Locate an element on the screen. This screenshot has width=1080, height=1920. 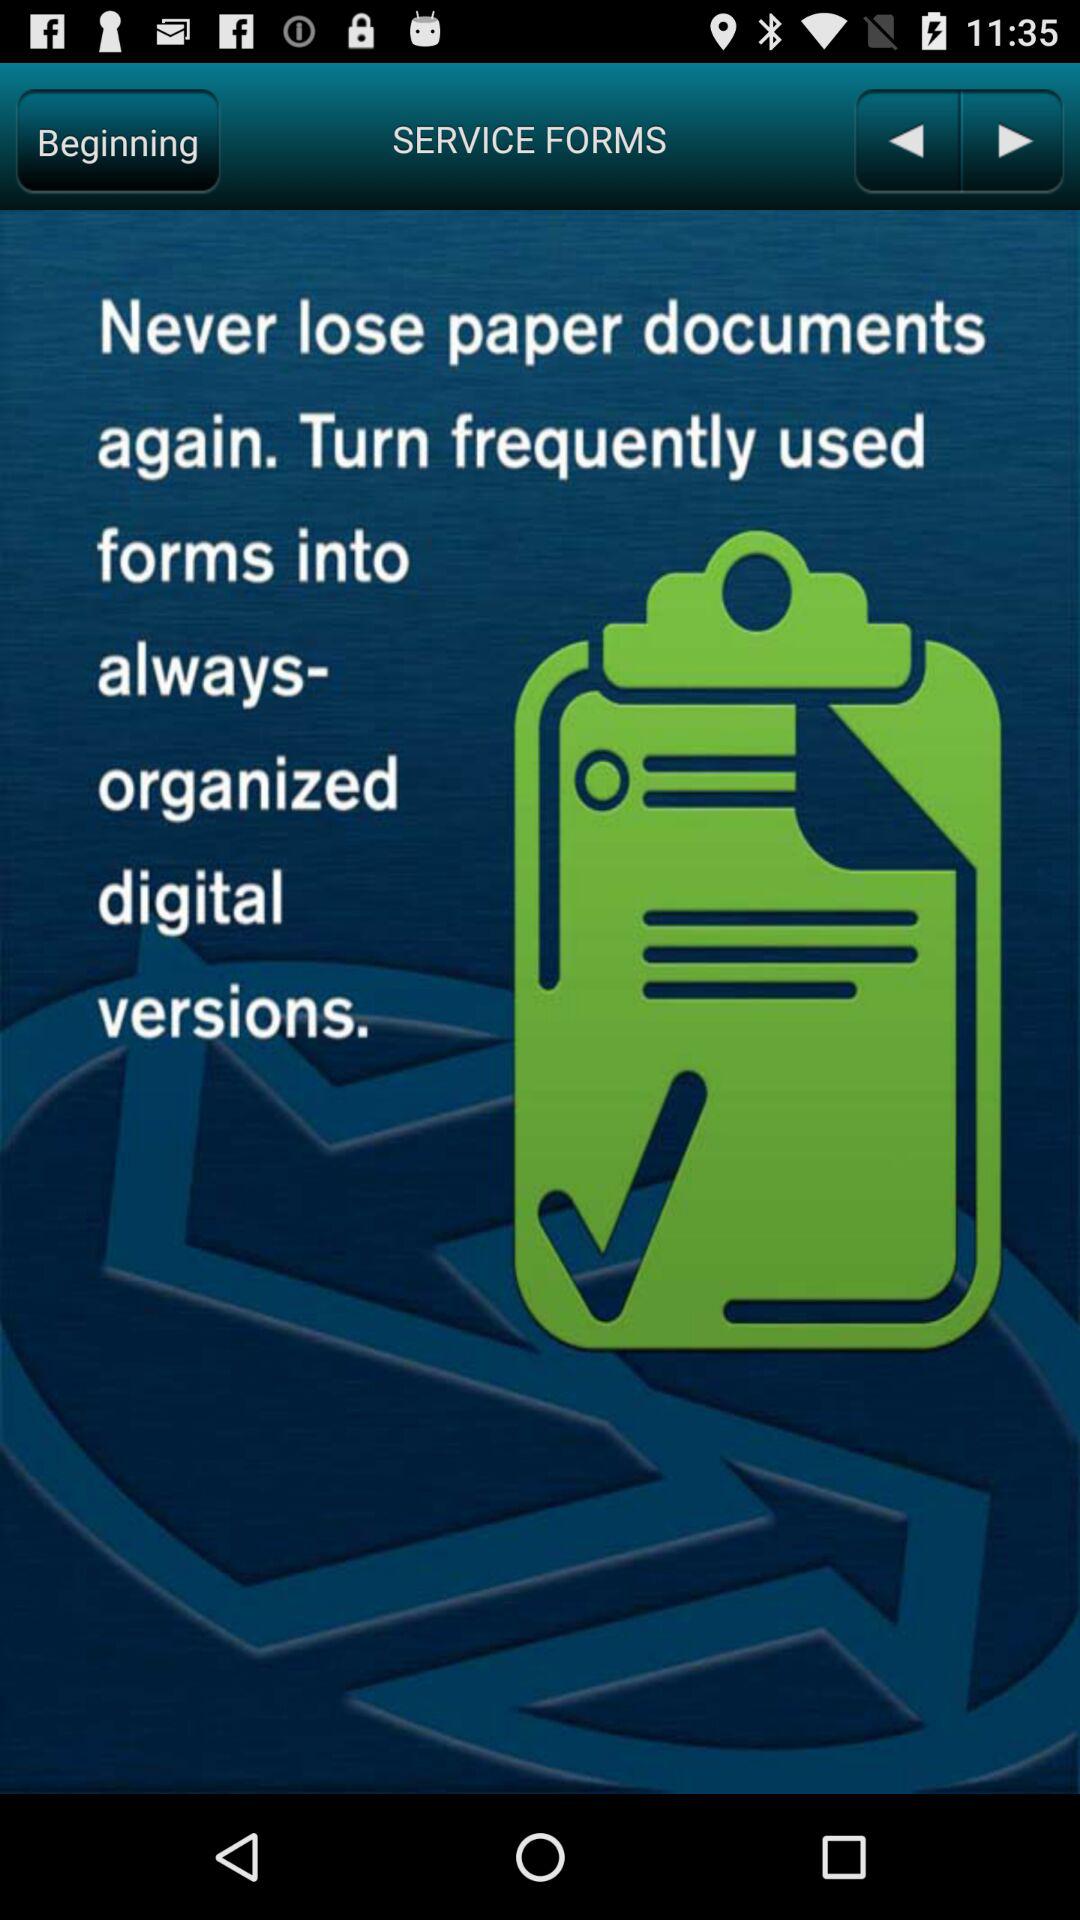
click to the next is located at coordinates (1012, 142).